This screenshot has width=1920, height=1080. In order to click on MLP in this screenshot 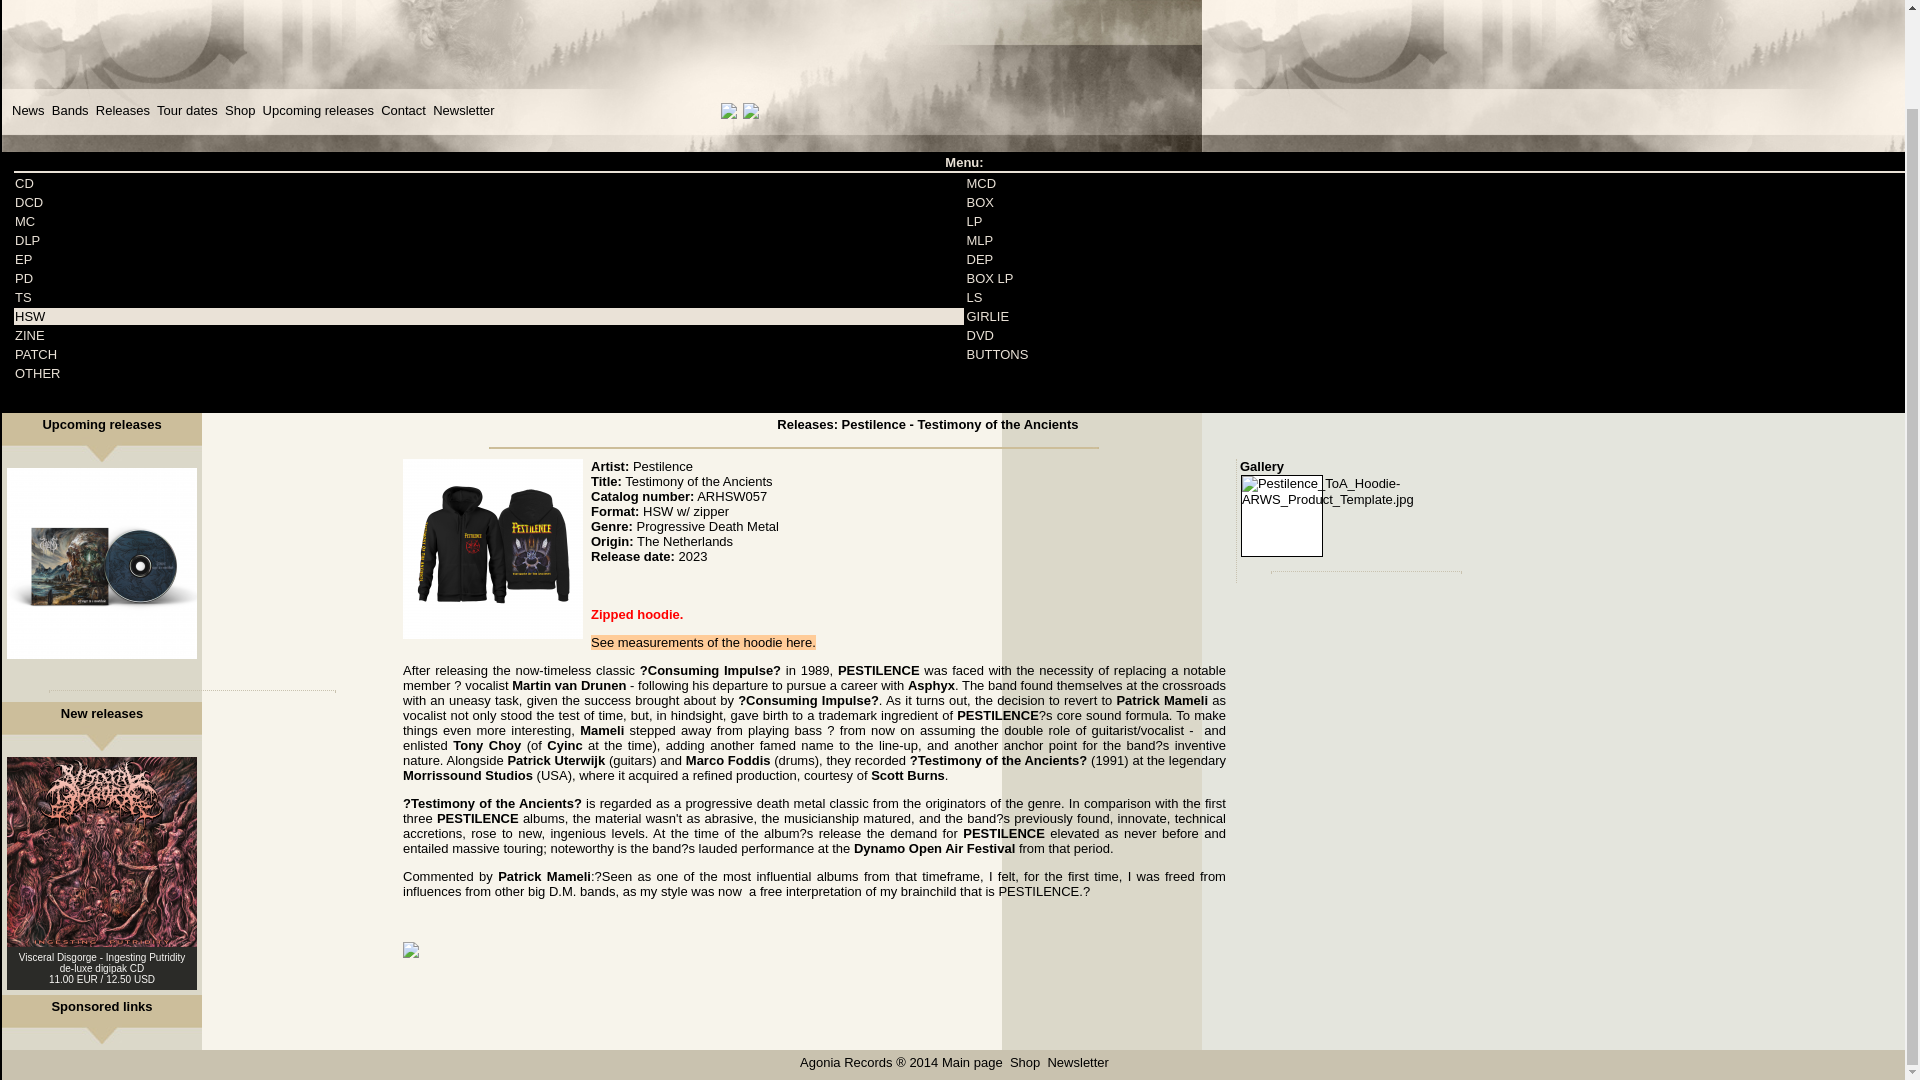, I will do `click(978, 240)`.